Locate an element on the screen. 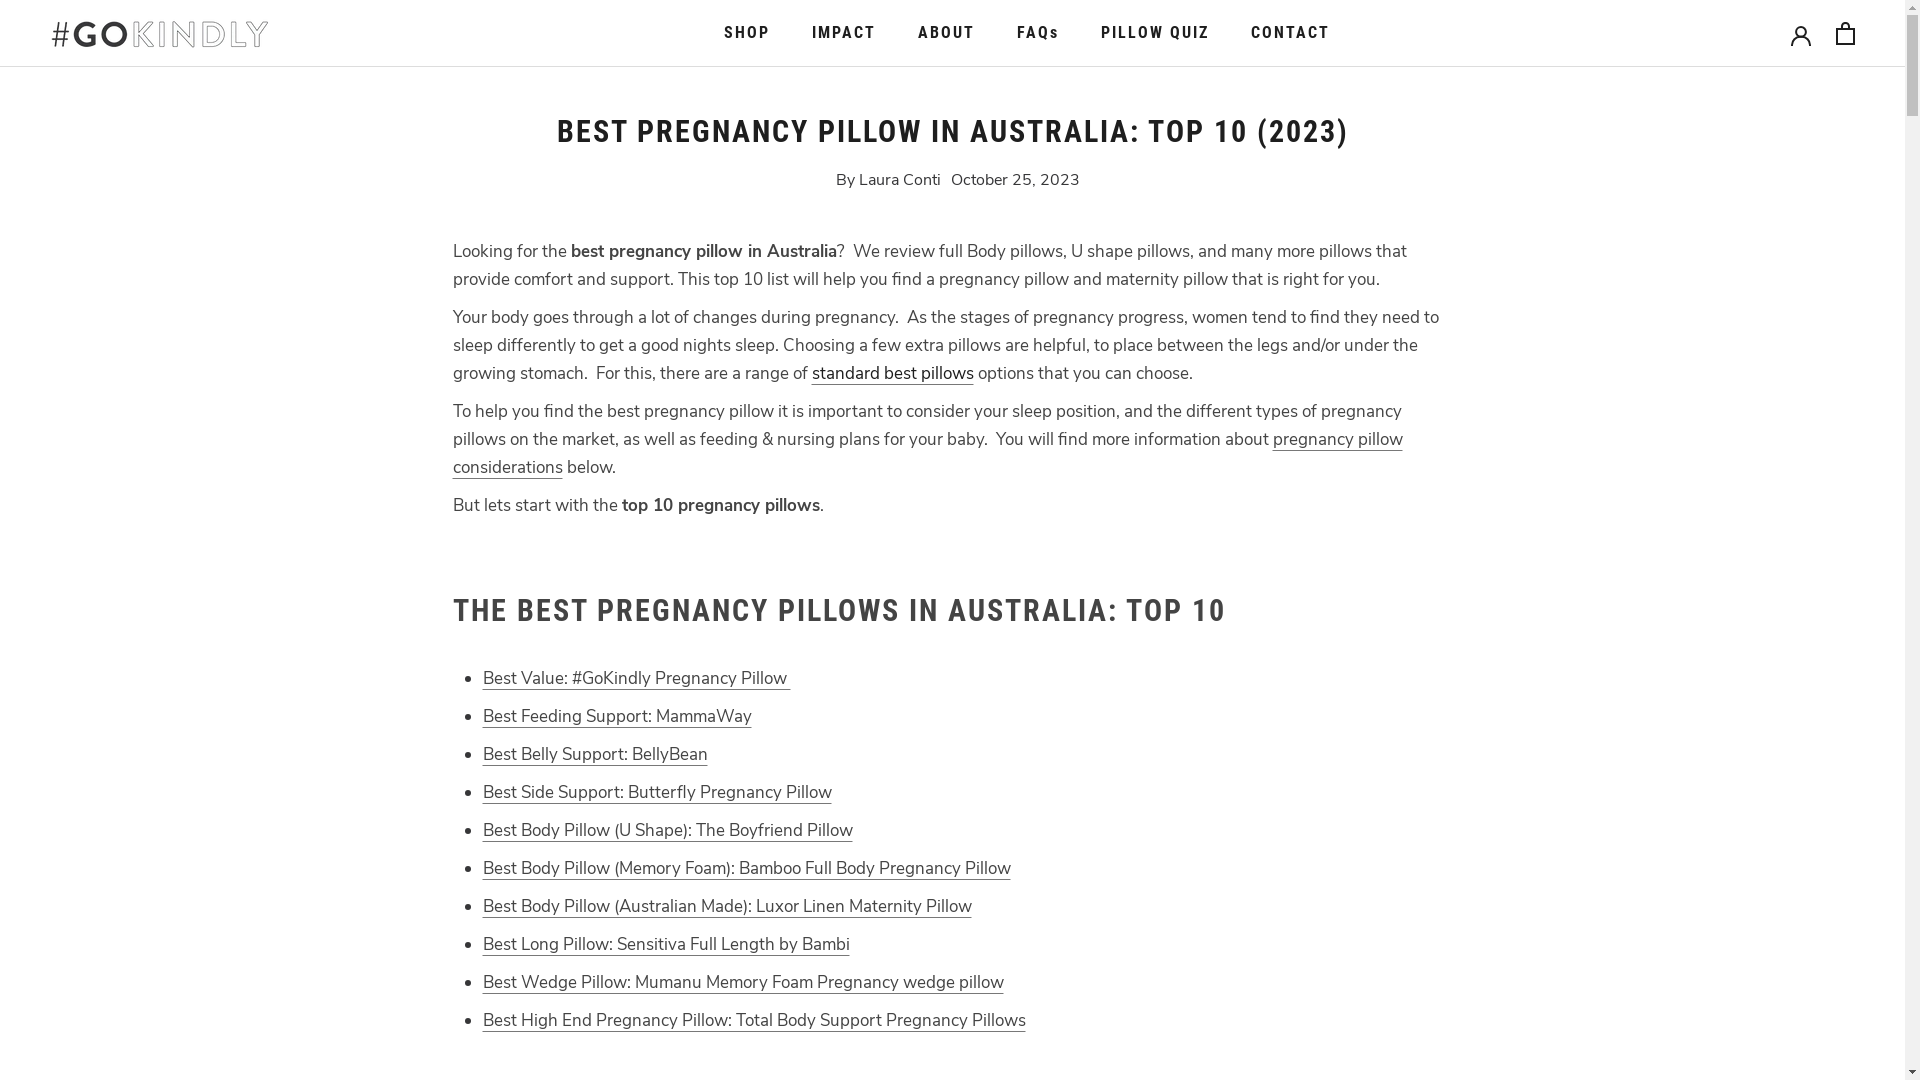  Best Long Pillow: Sensitiva Full Length by Bambi is located at coordinates (666, 944).